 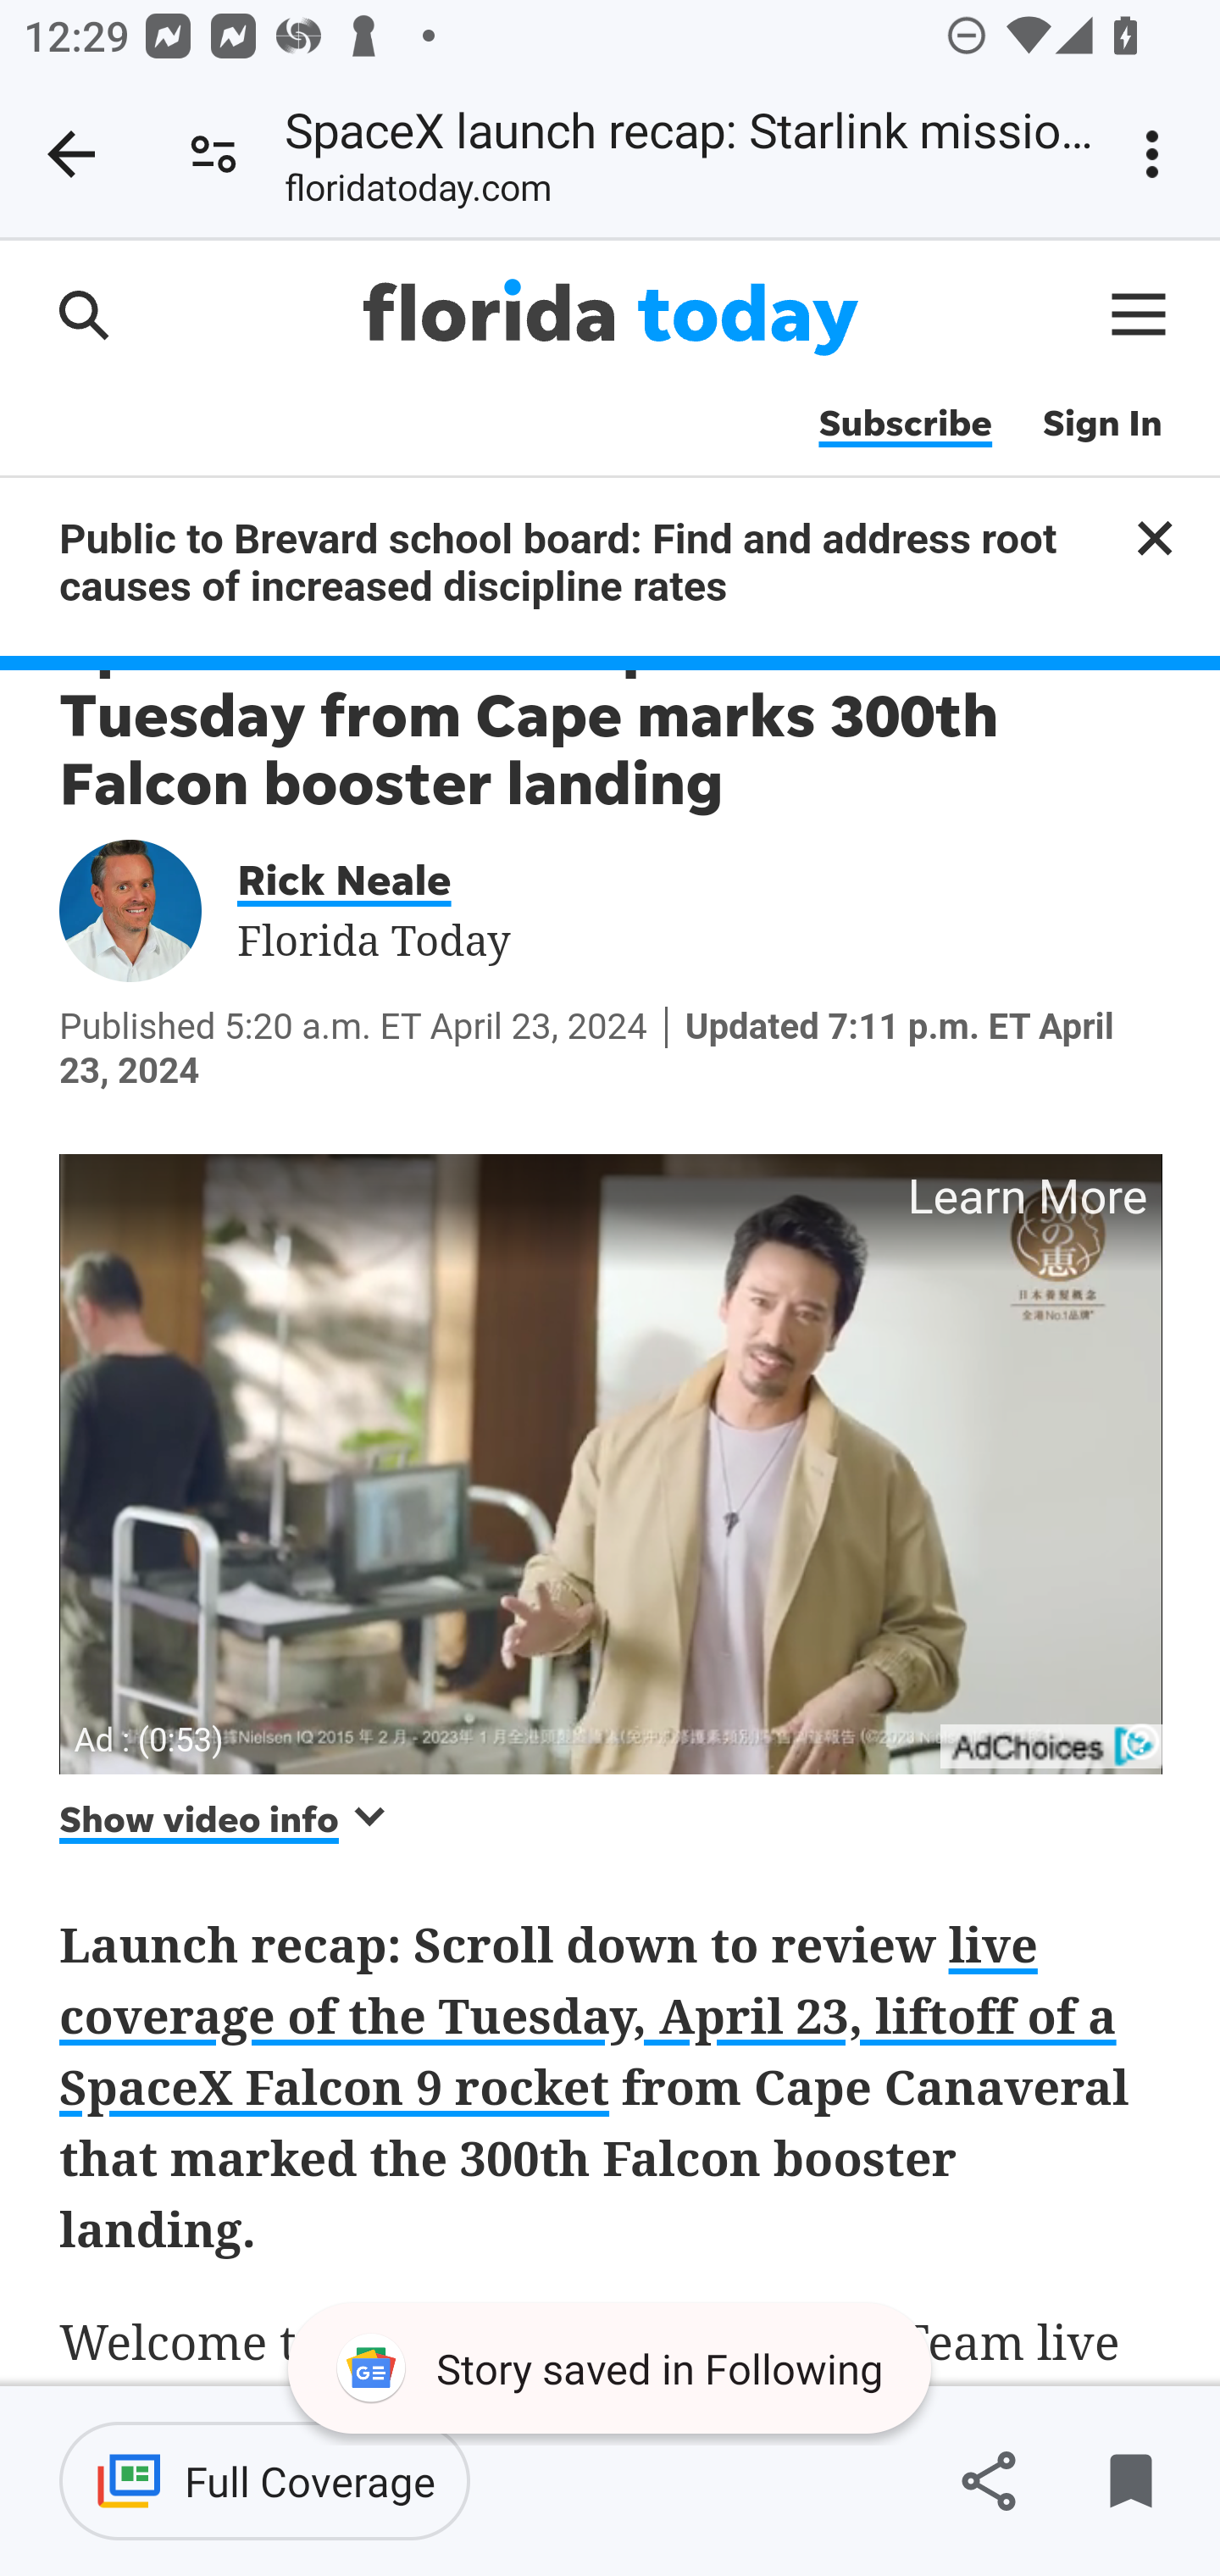 I want to click on Full Coverage, so click(x=264, y=2481).